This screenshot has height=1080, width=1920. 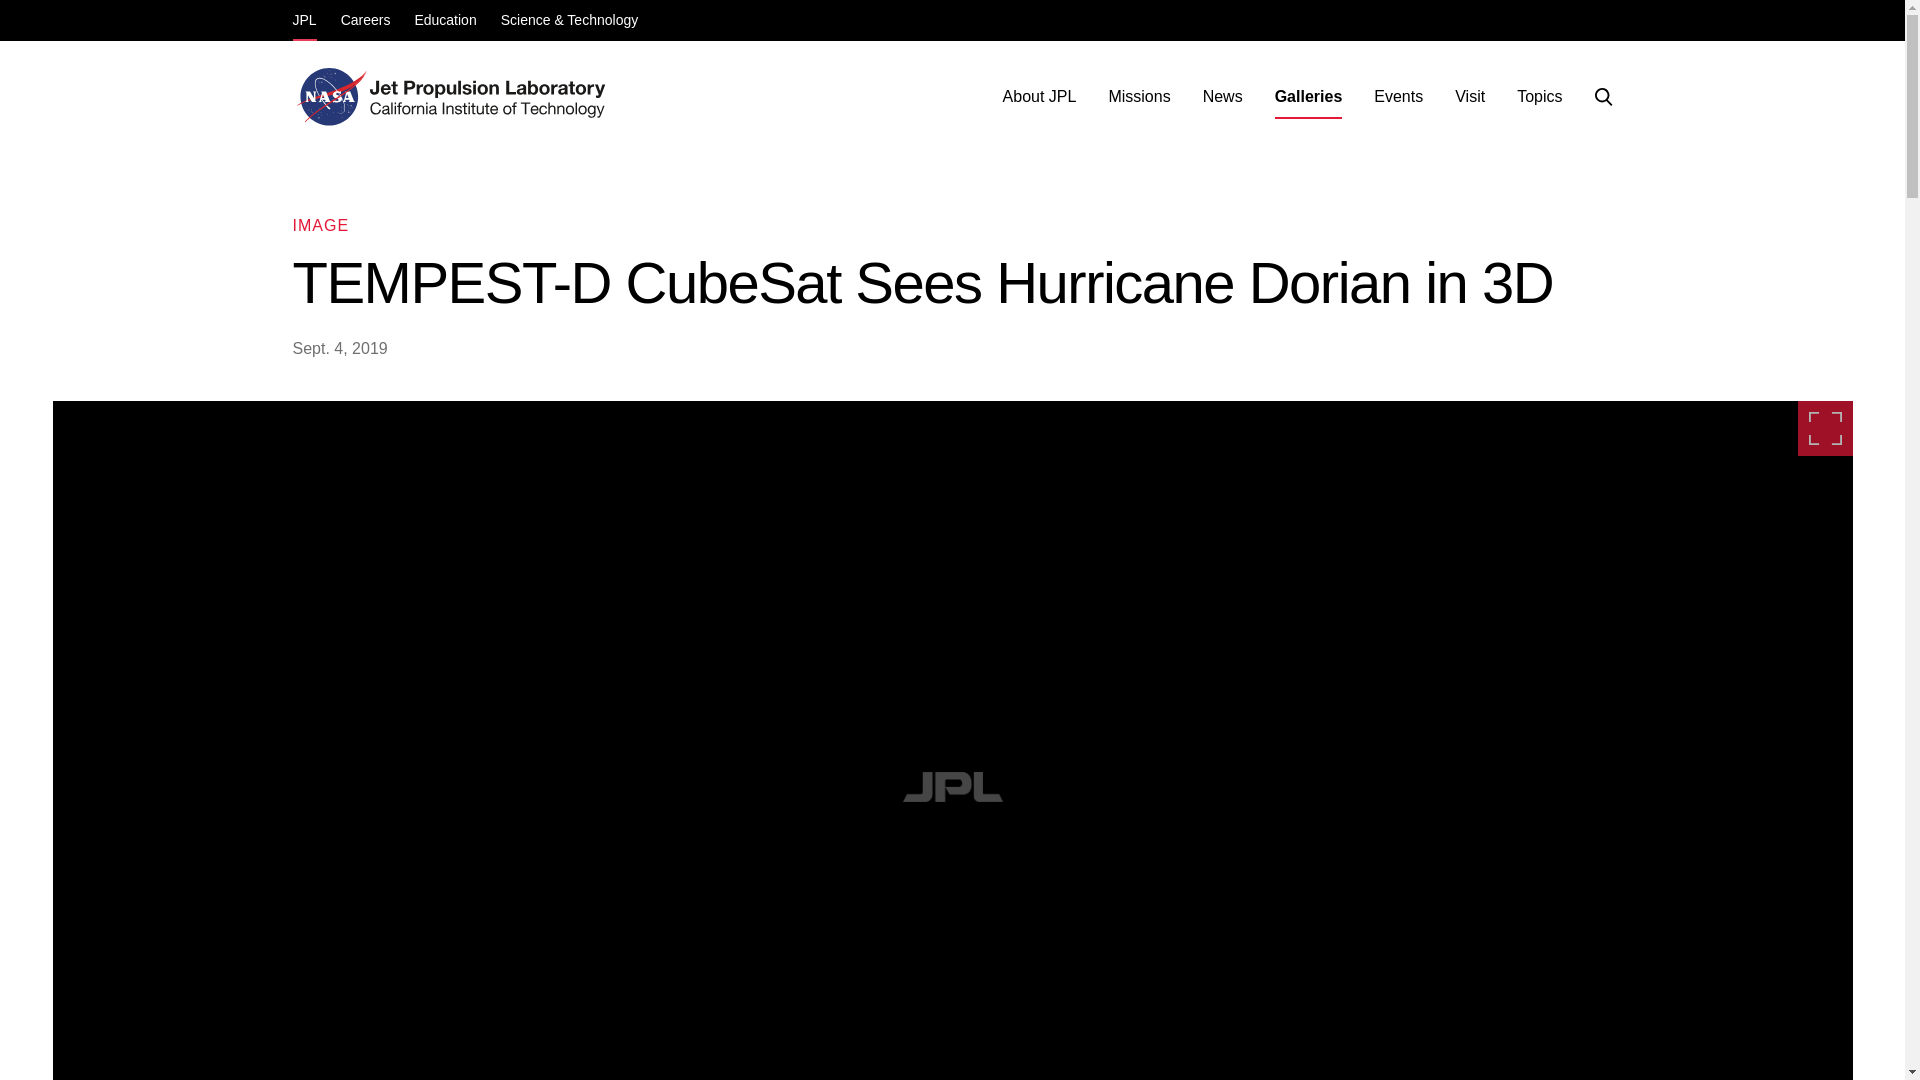 I want to click on Galleries, so click(x=1309, y=96).